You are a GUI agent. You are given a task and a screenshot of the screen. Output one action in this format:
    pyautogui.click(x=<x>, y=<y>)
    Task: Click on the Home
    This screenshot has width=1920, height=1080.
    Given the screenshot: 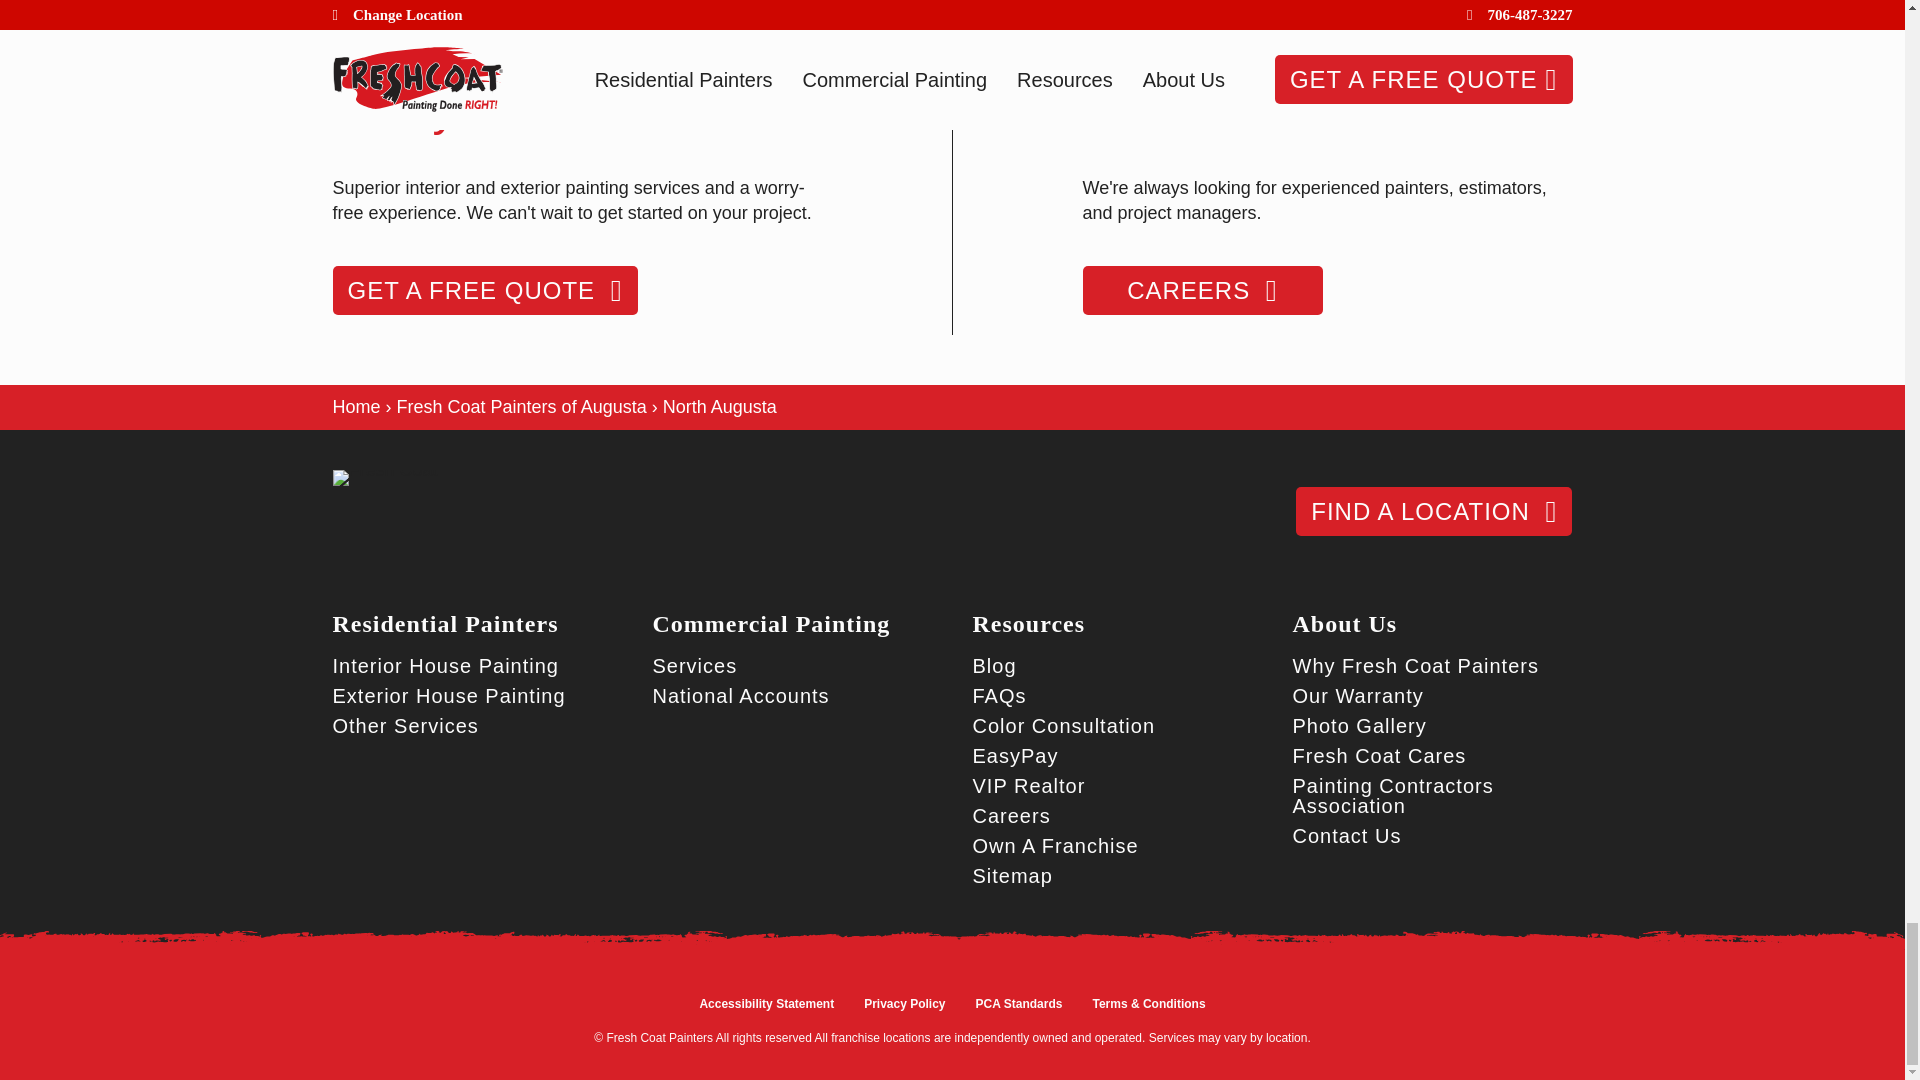 What is the action you would take?
    pyautogui.click(x=356, y=406)
    